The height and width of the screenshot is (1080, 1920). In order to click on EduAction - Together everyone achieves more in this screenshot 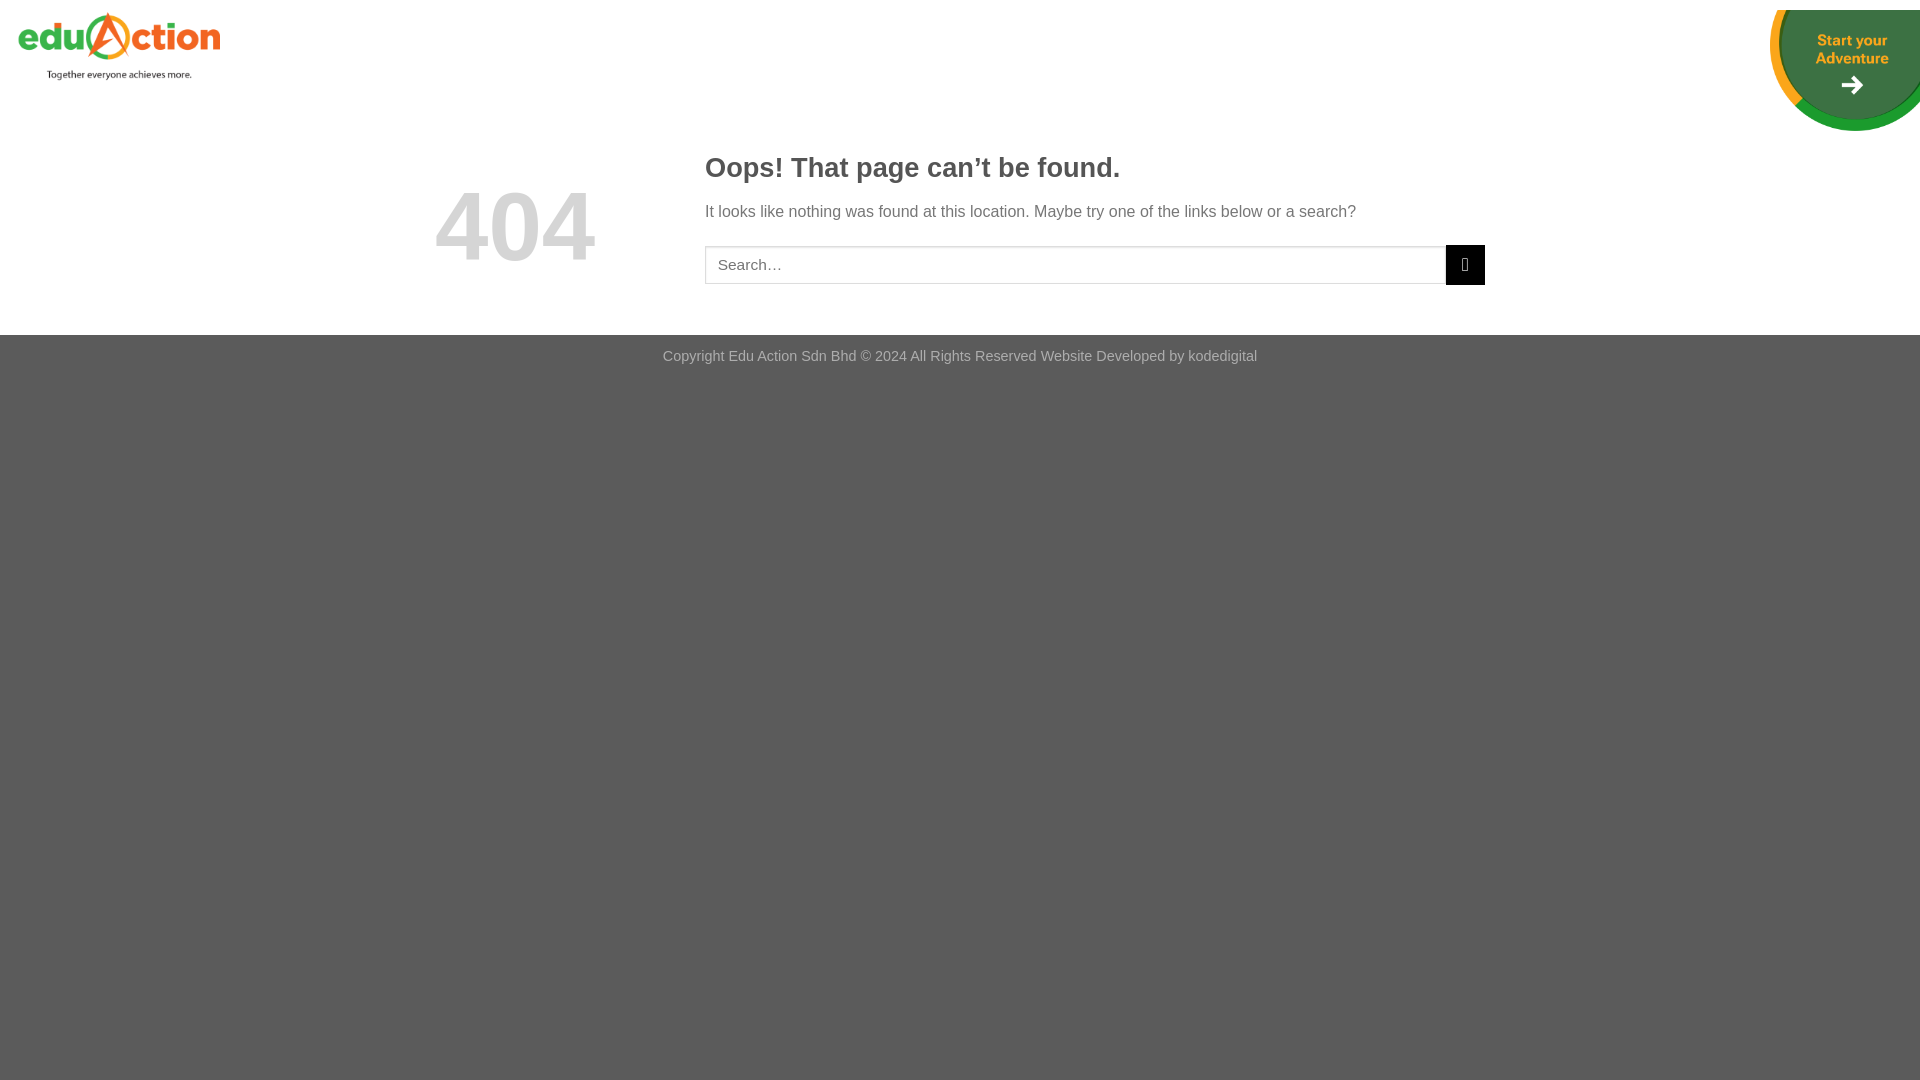, I will do `click(116, 46)`.